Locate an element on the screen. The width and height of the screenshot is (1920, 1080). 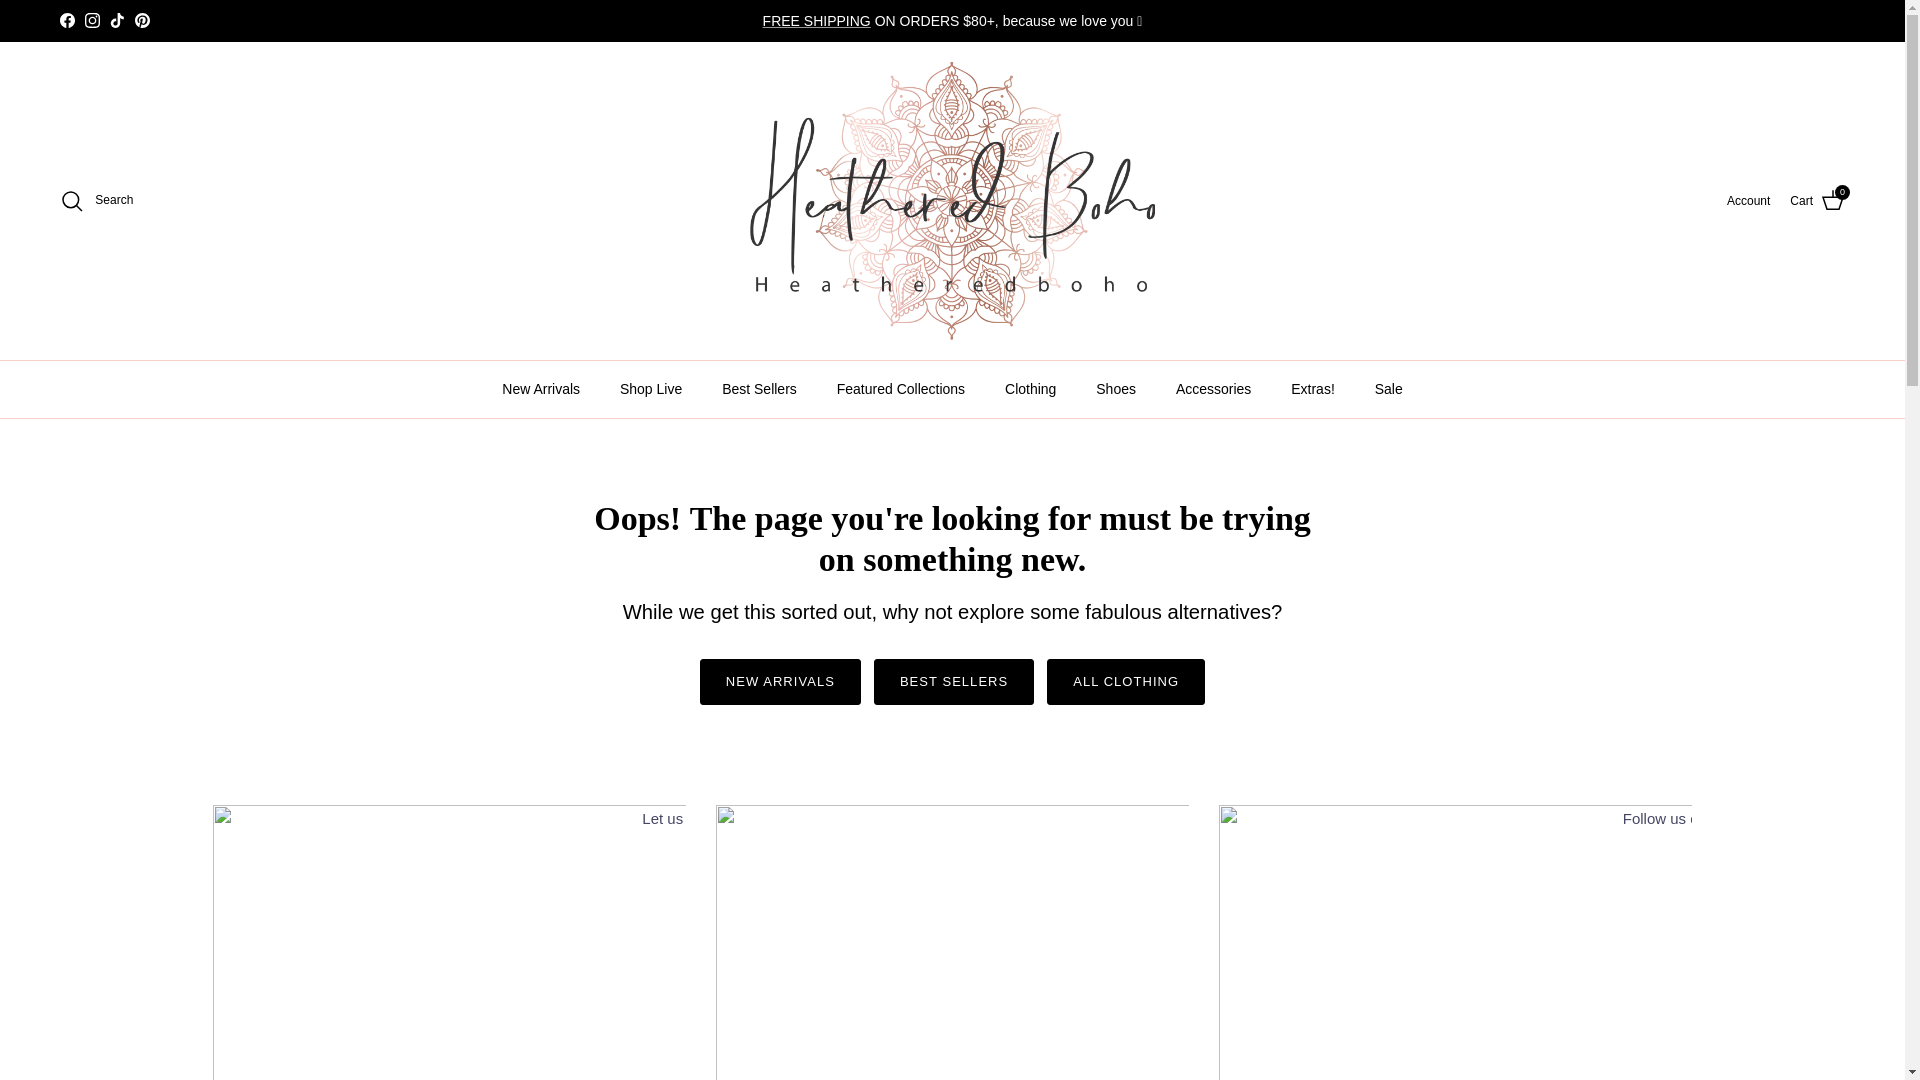
Account is located at coordinates (1817, 200).